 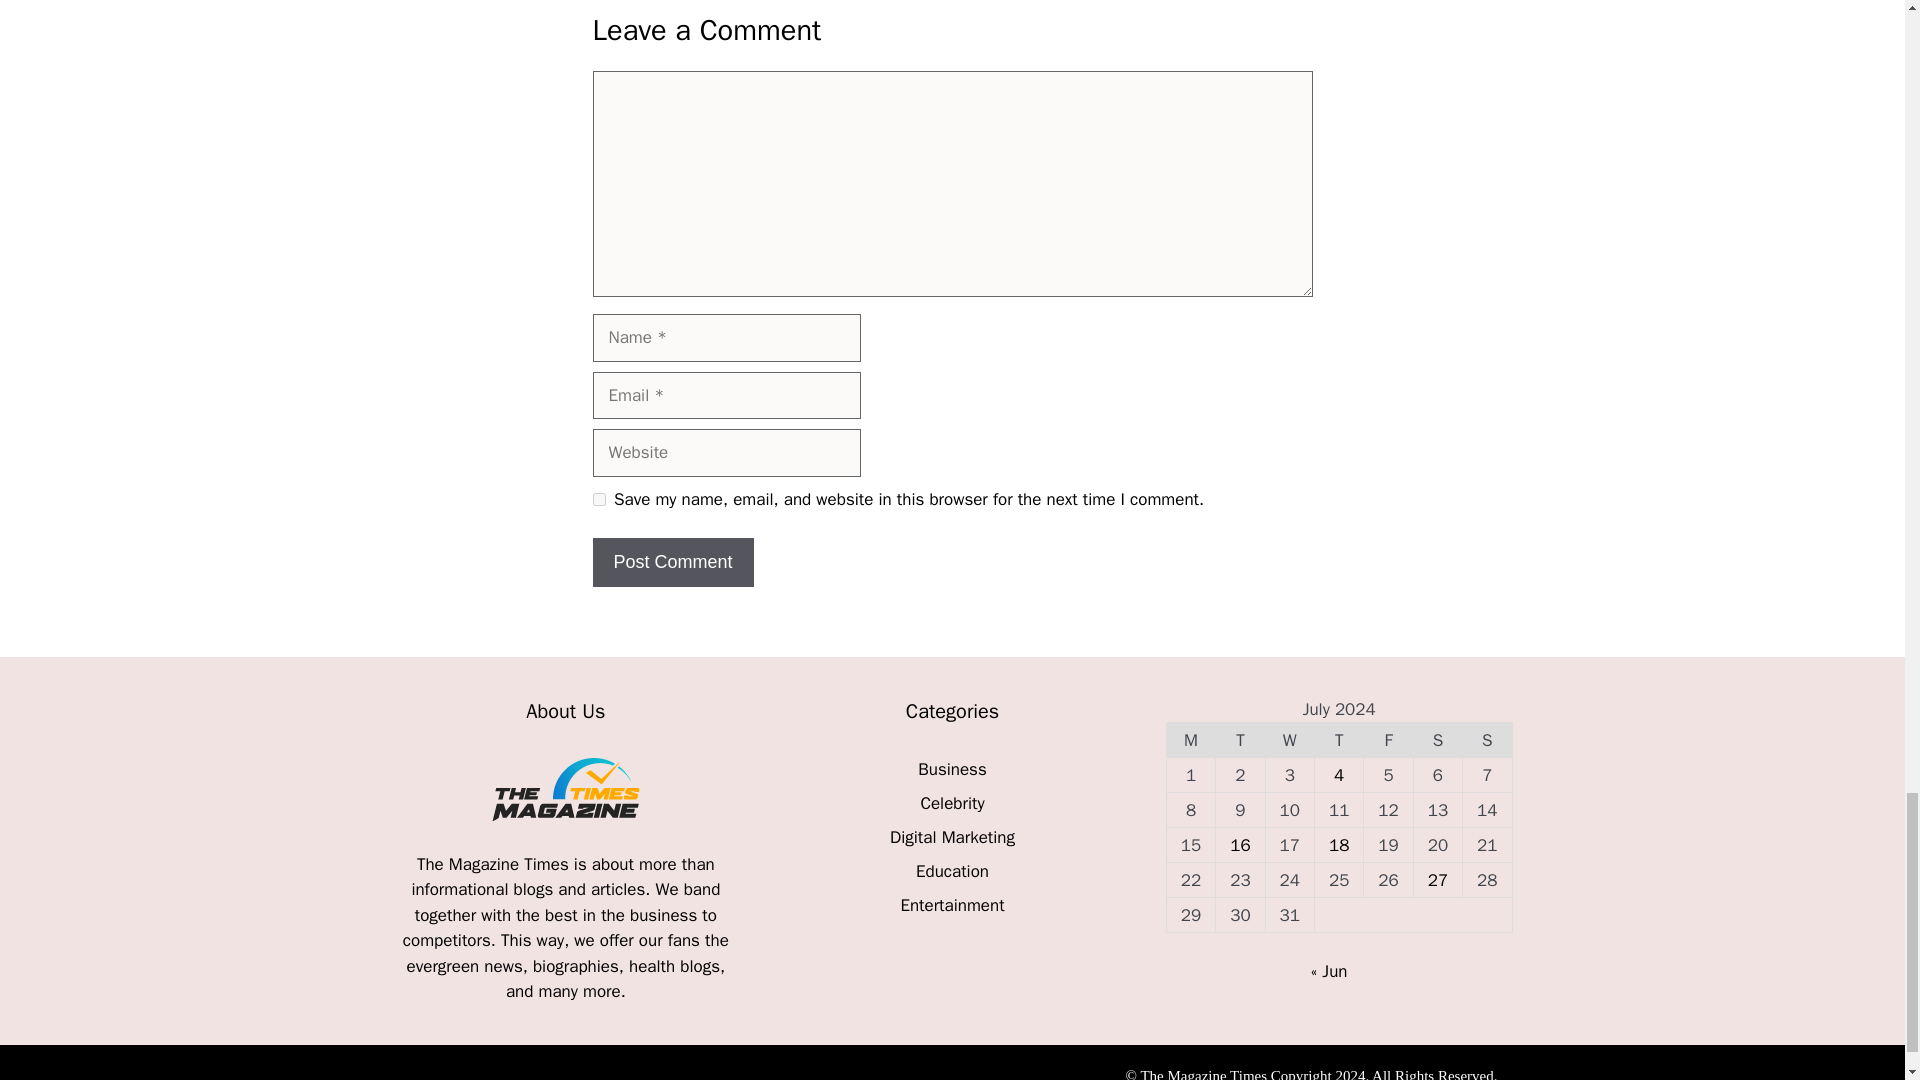 I want to click on yes, so click(x=598, y=499).